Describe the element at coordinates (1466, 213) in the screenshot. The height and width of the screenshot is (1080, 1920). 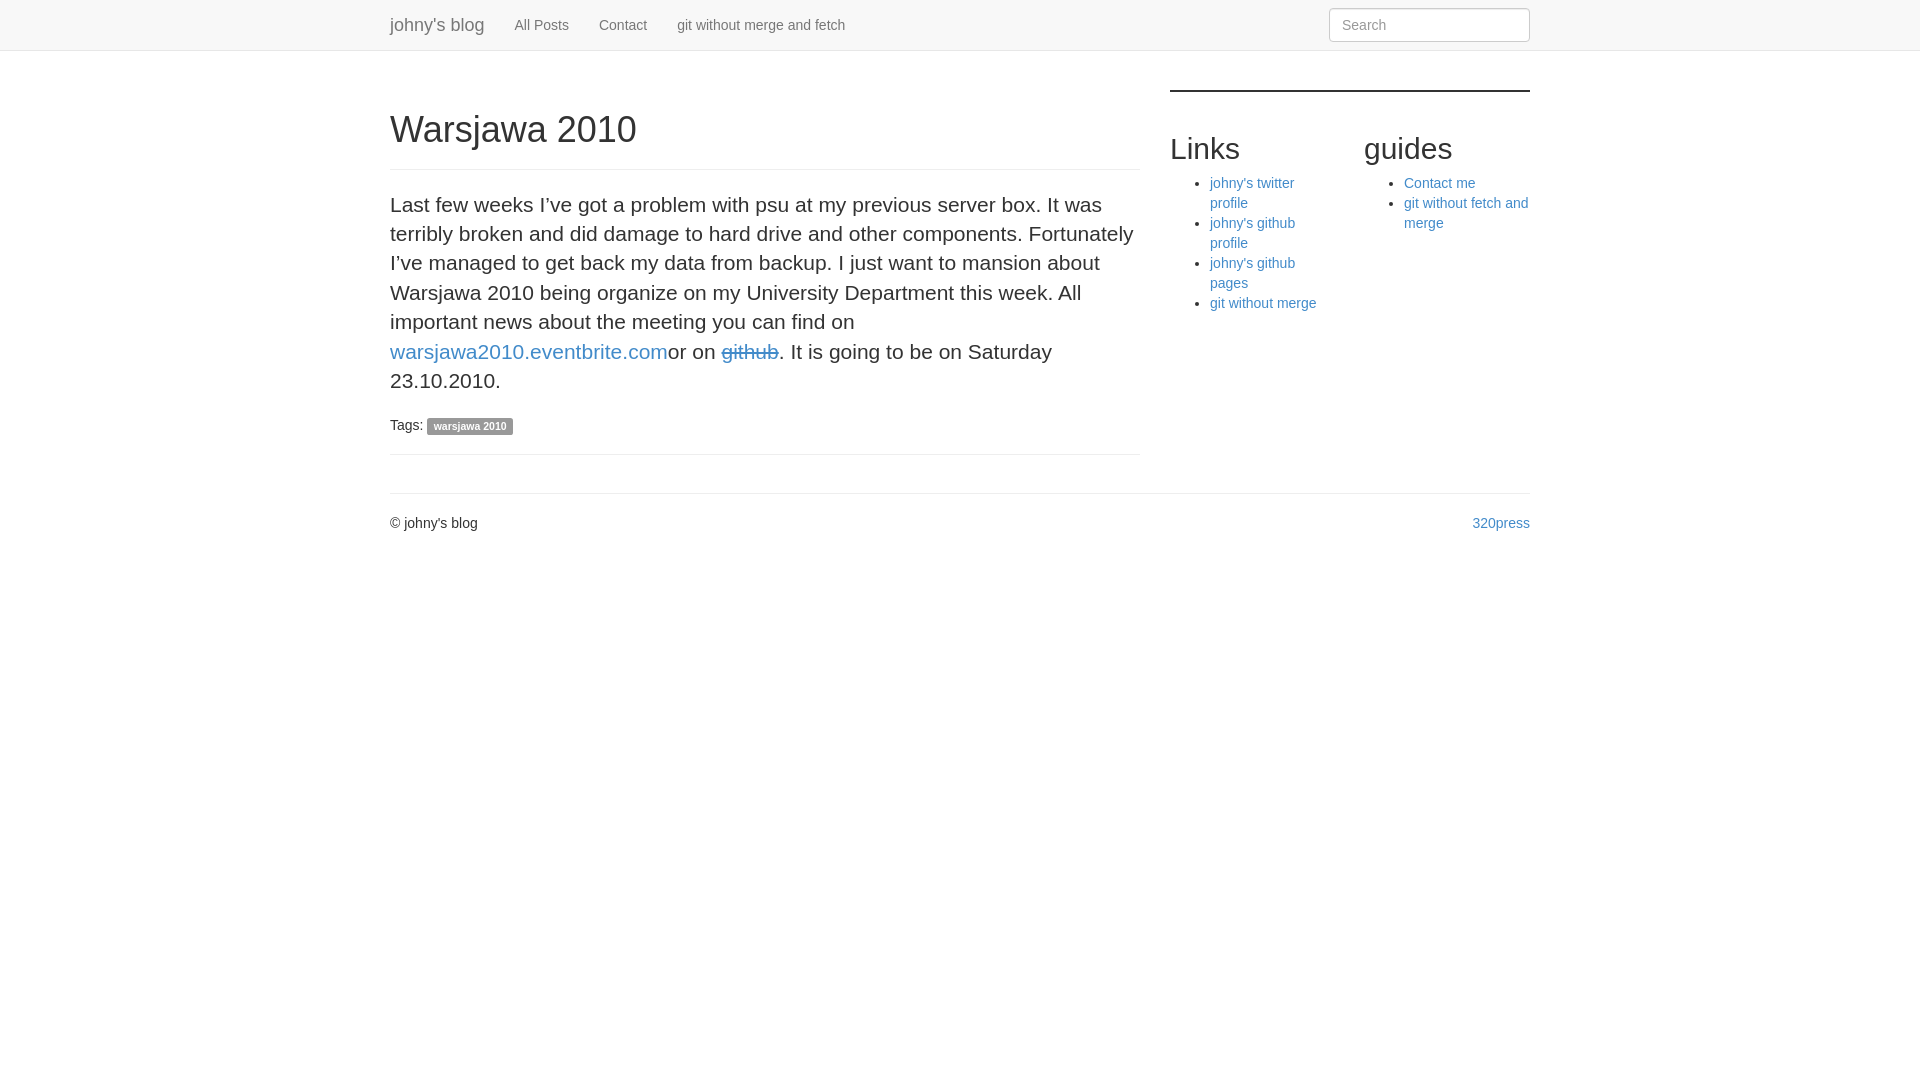
I see `git without fetch and merge` at that location.